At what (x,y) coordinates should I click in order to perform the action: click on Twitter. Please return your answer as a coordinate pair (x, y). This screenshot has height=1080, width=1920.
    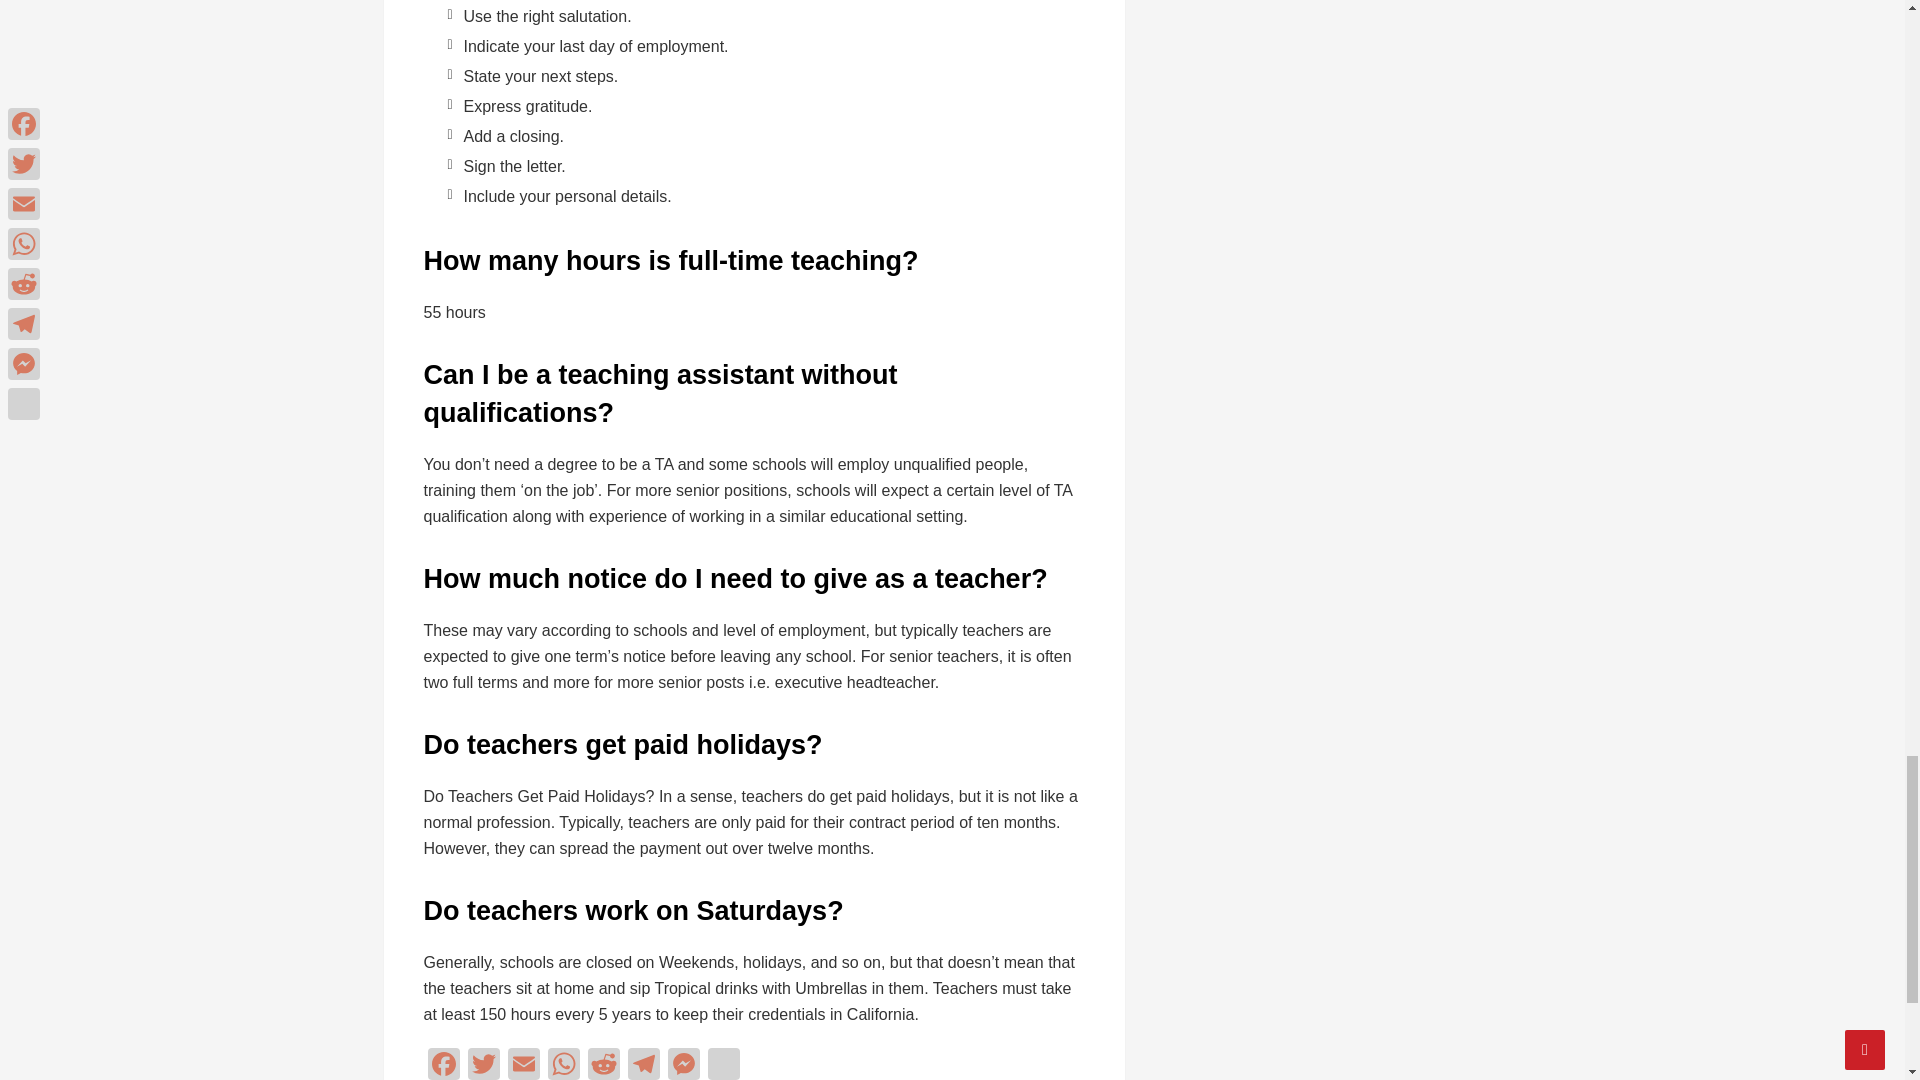
    Looking at the image, I should click on (484, 1064).